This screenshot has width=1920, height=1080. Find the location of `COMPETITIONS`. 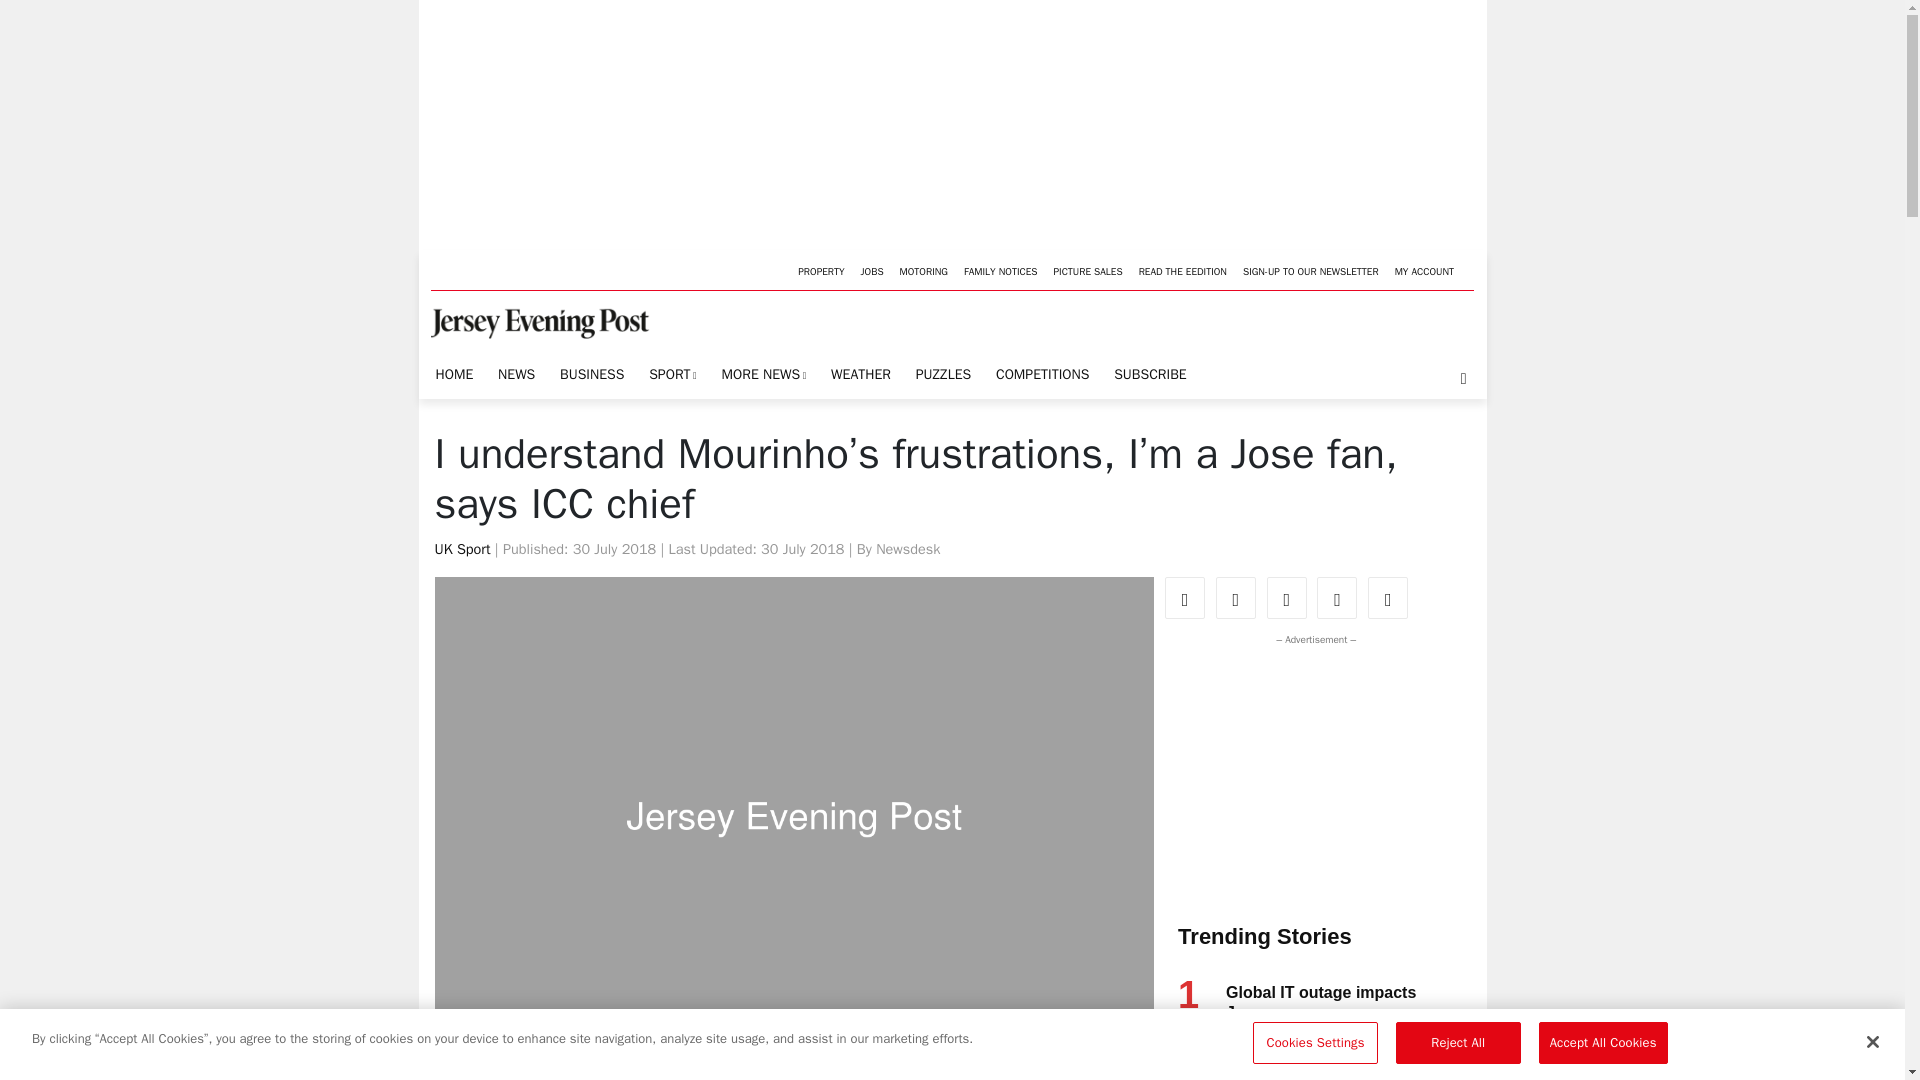

COMPETITIONS is located at coordinates (1042, 375).